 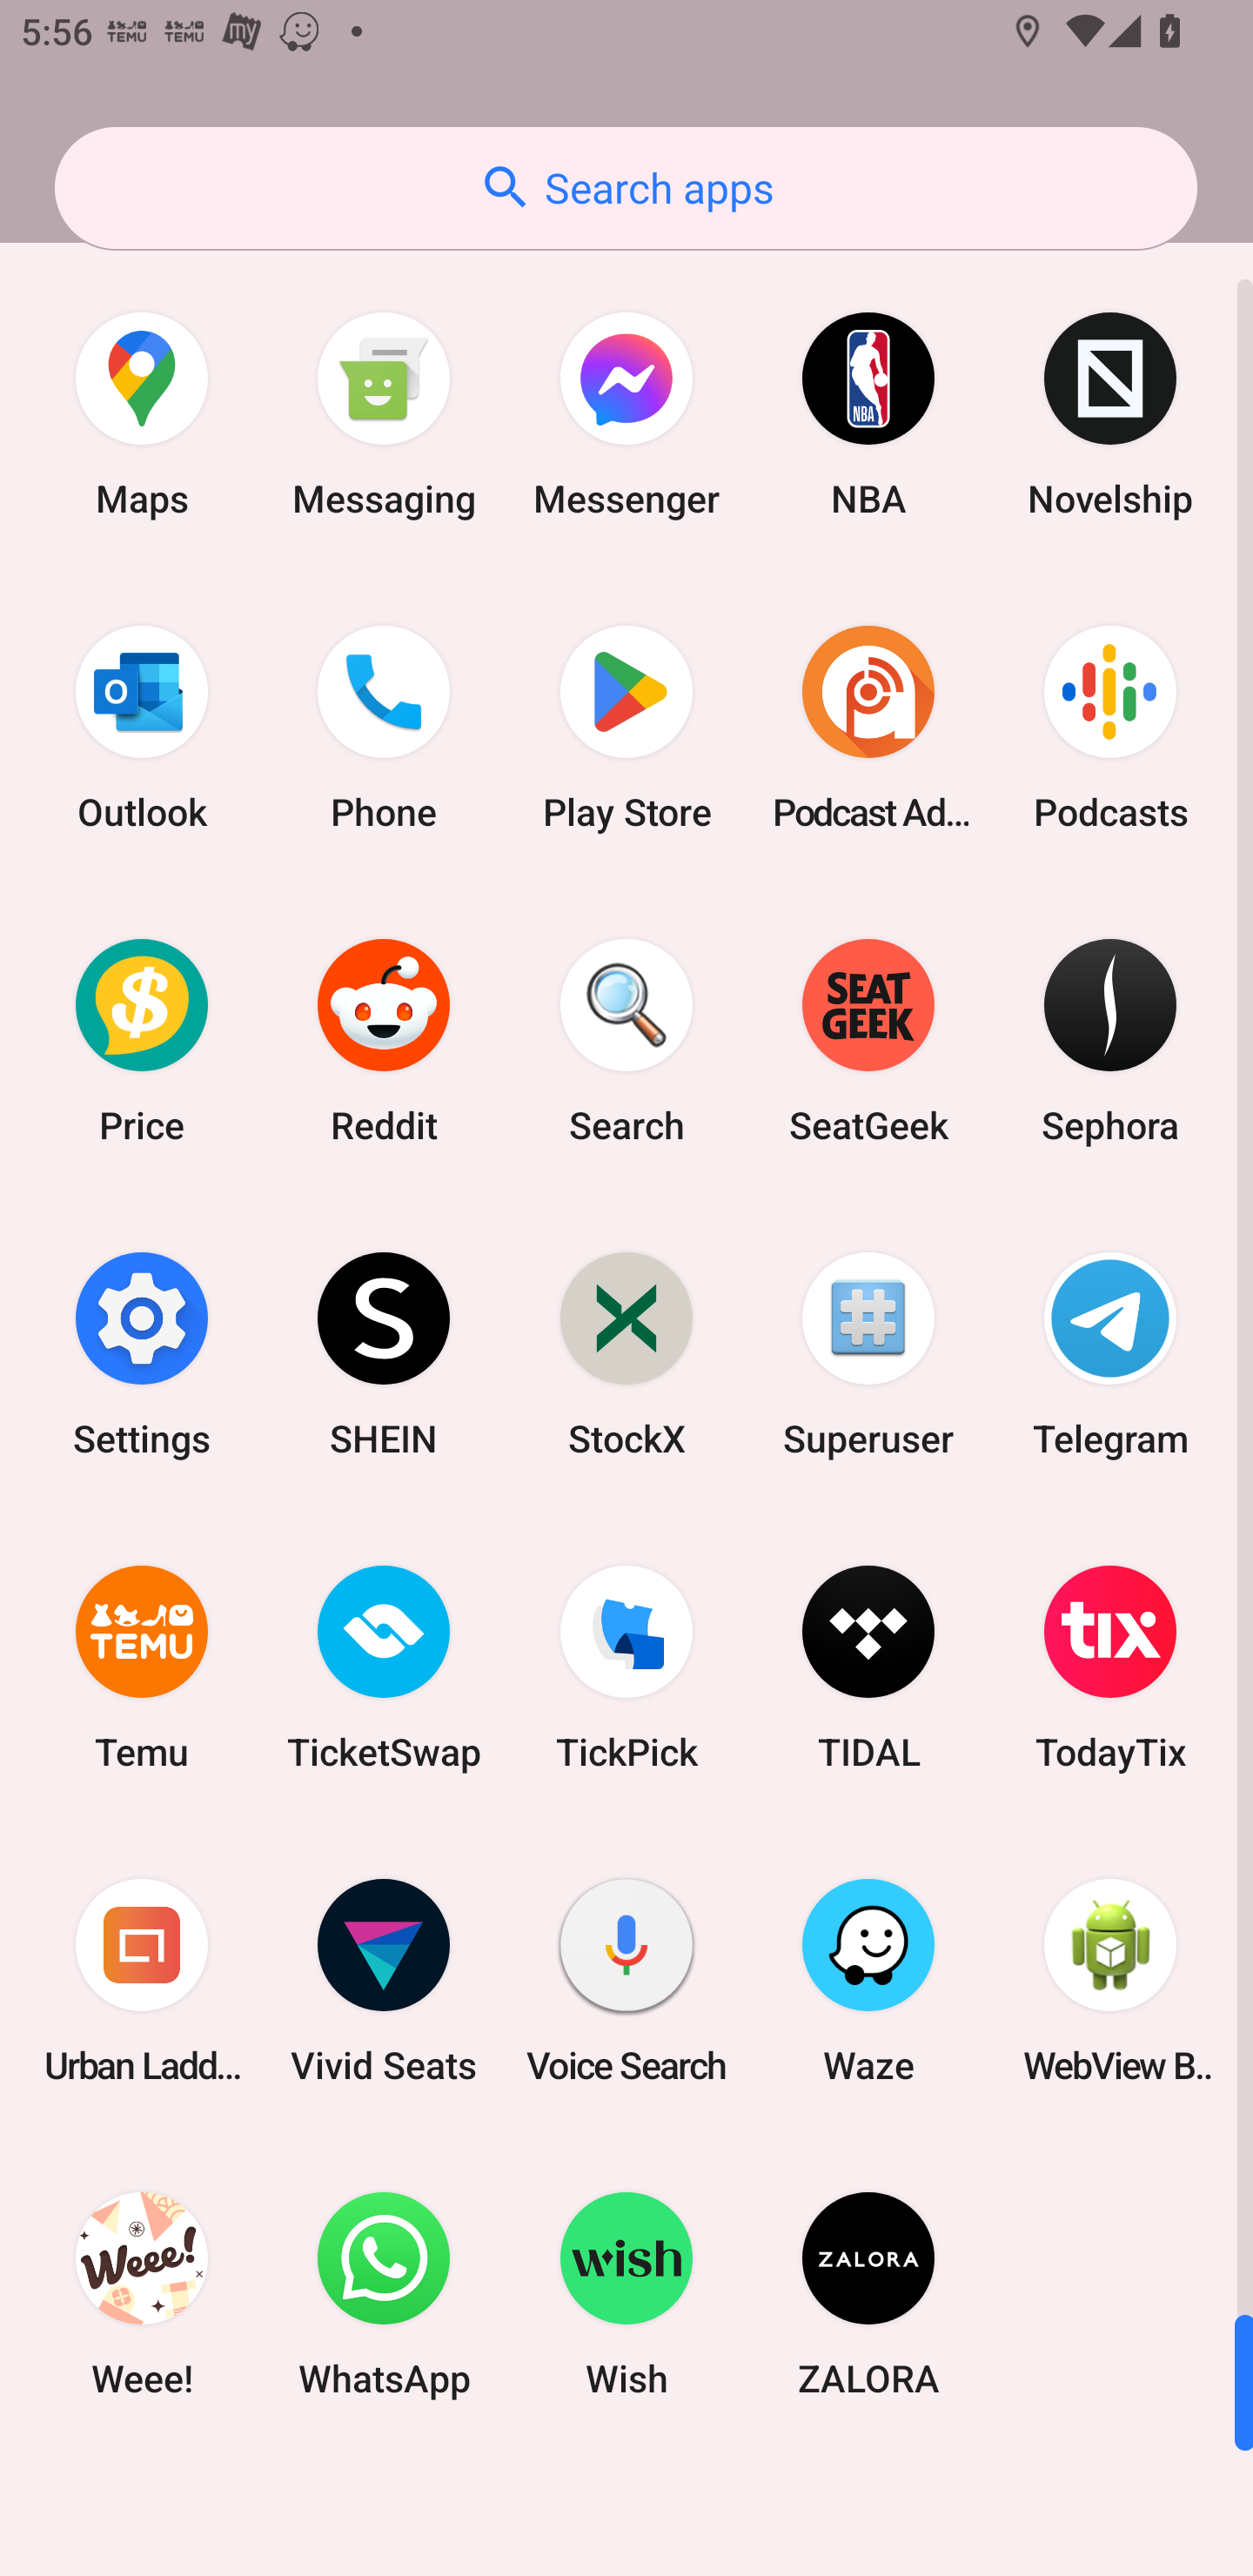 I want to click on NBA, so click(x=868, y=414).